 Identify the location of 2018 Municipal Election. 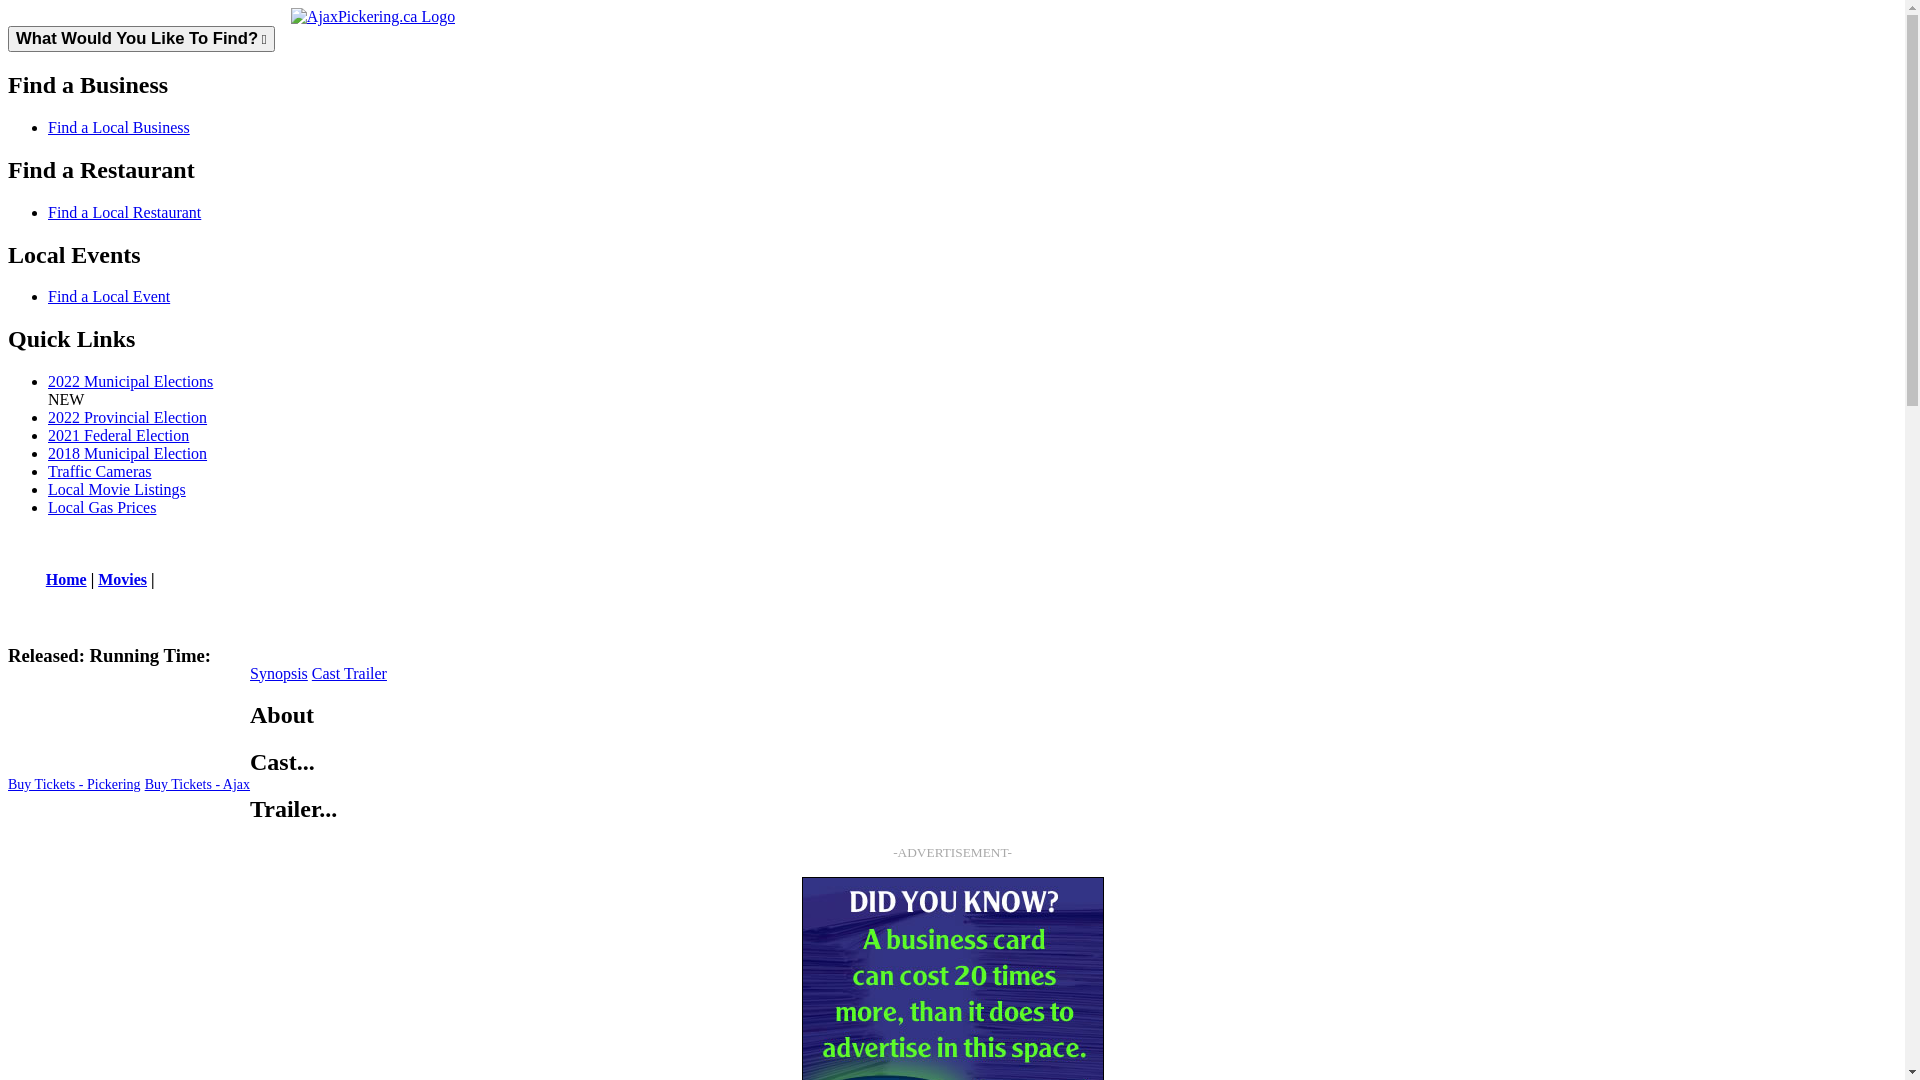
(128, 454).